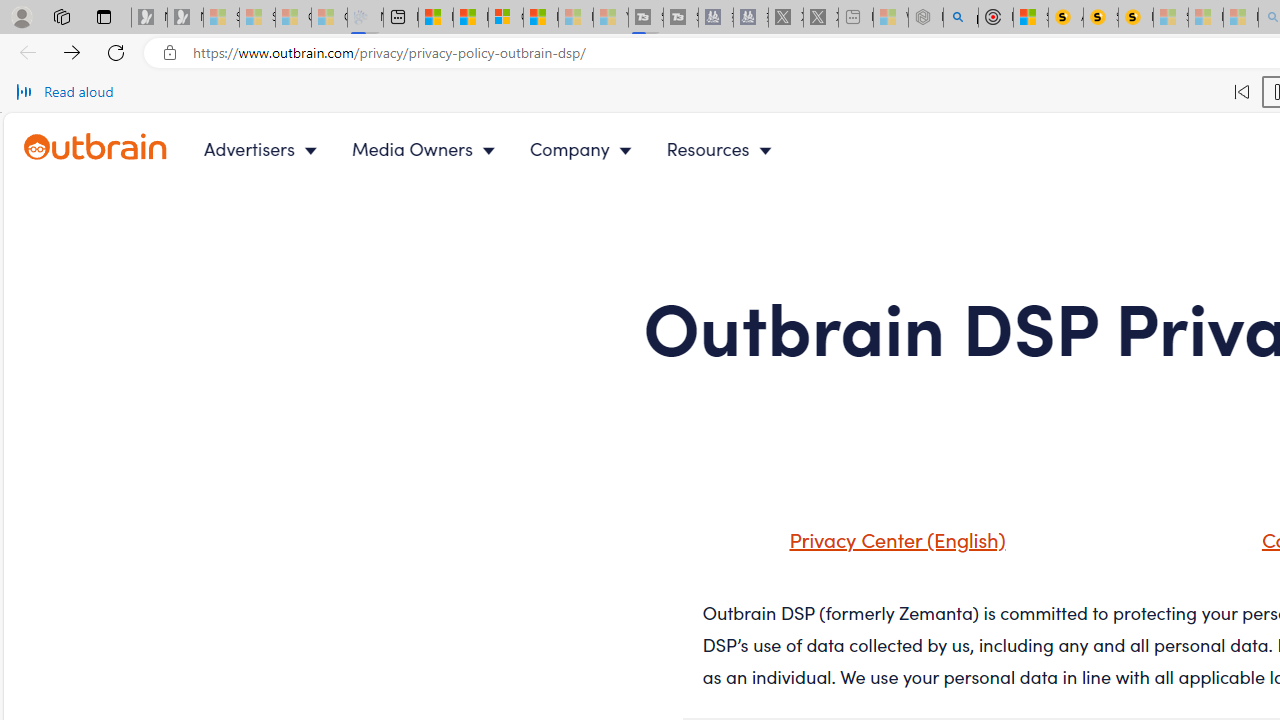 This screenshot has width=1280, height=720. What do you see at coordinates (72, 52) in the screenshot?
I see `Forward` at bounding box center [72, 52].